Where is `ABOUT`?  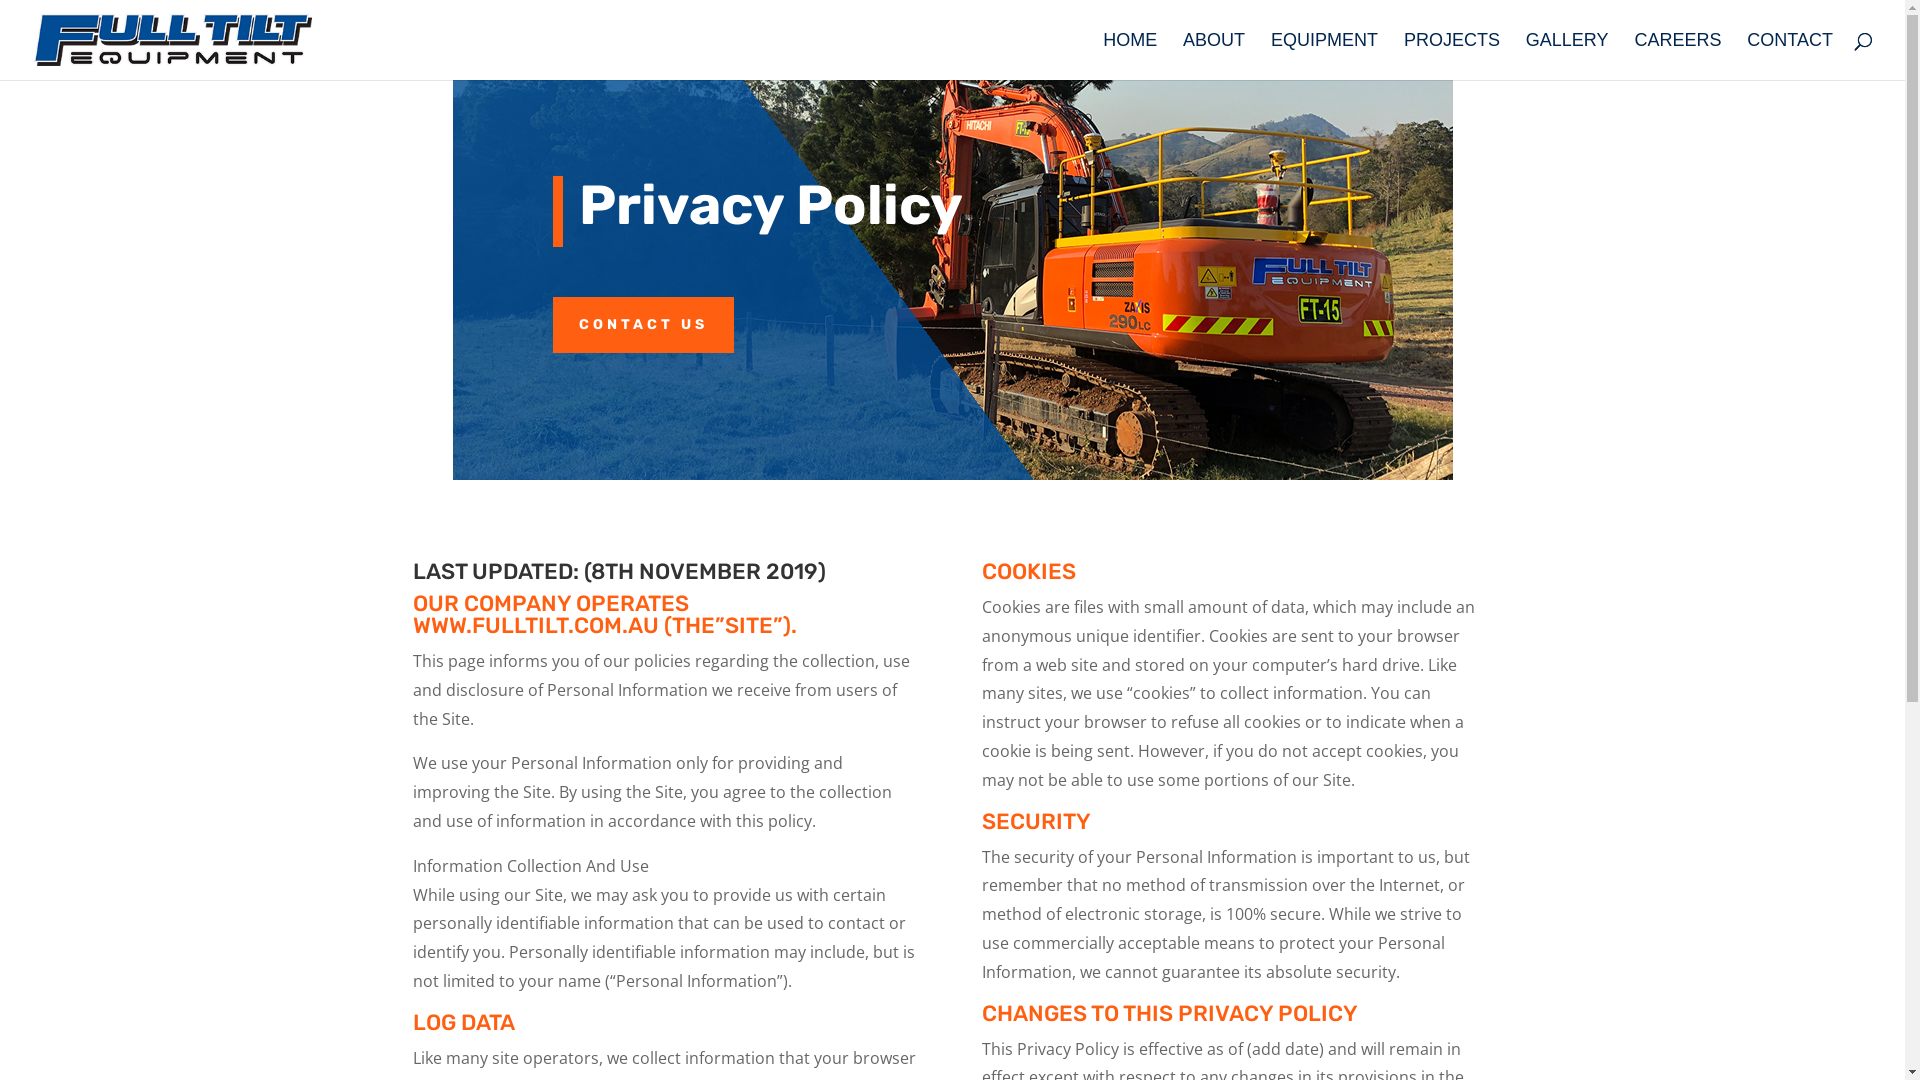 ABOUT is located at coordinates (1214, 56).